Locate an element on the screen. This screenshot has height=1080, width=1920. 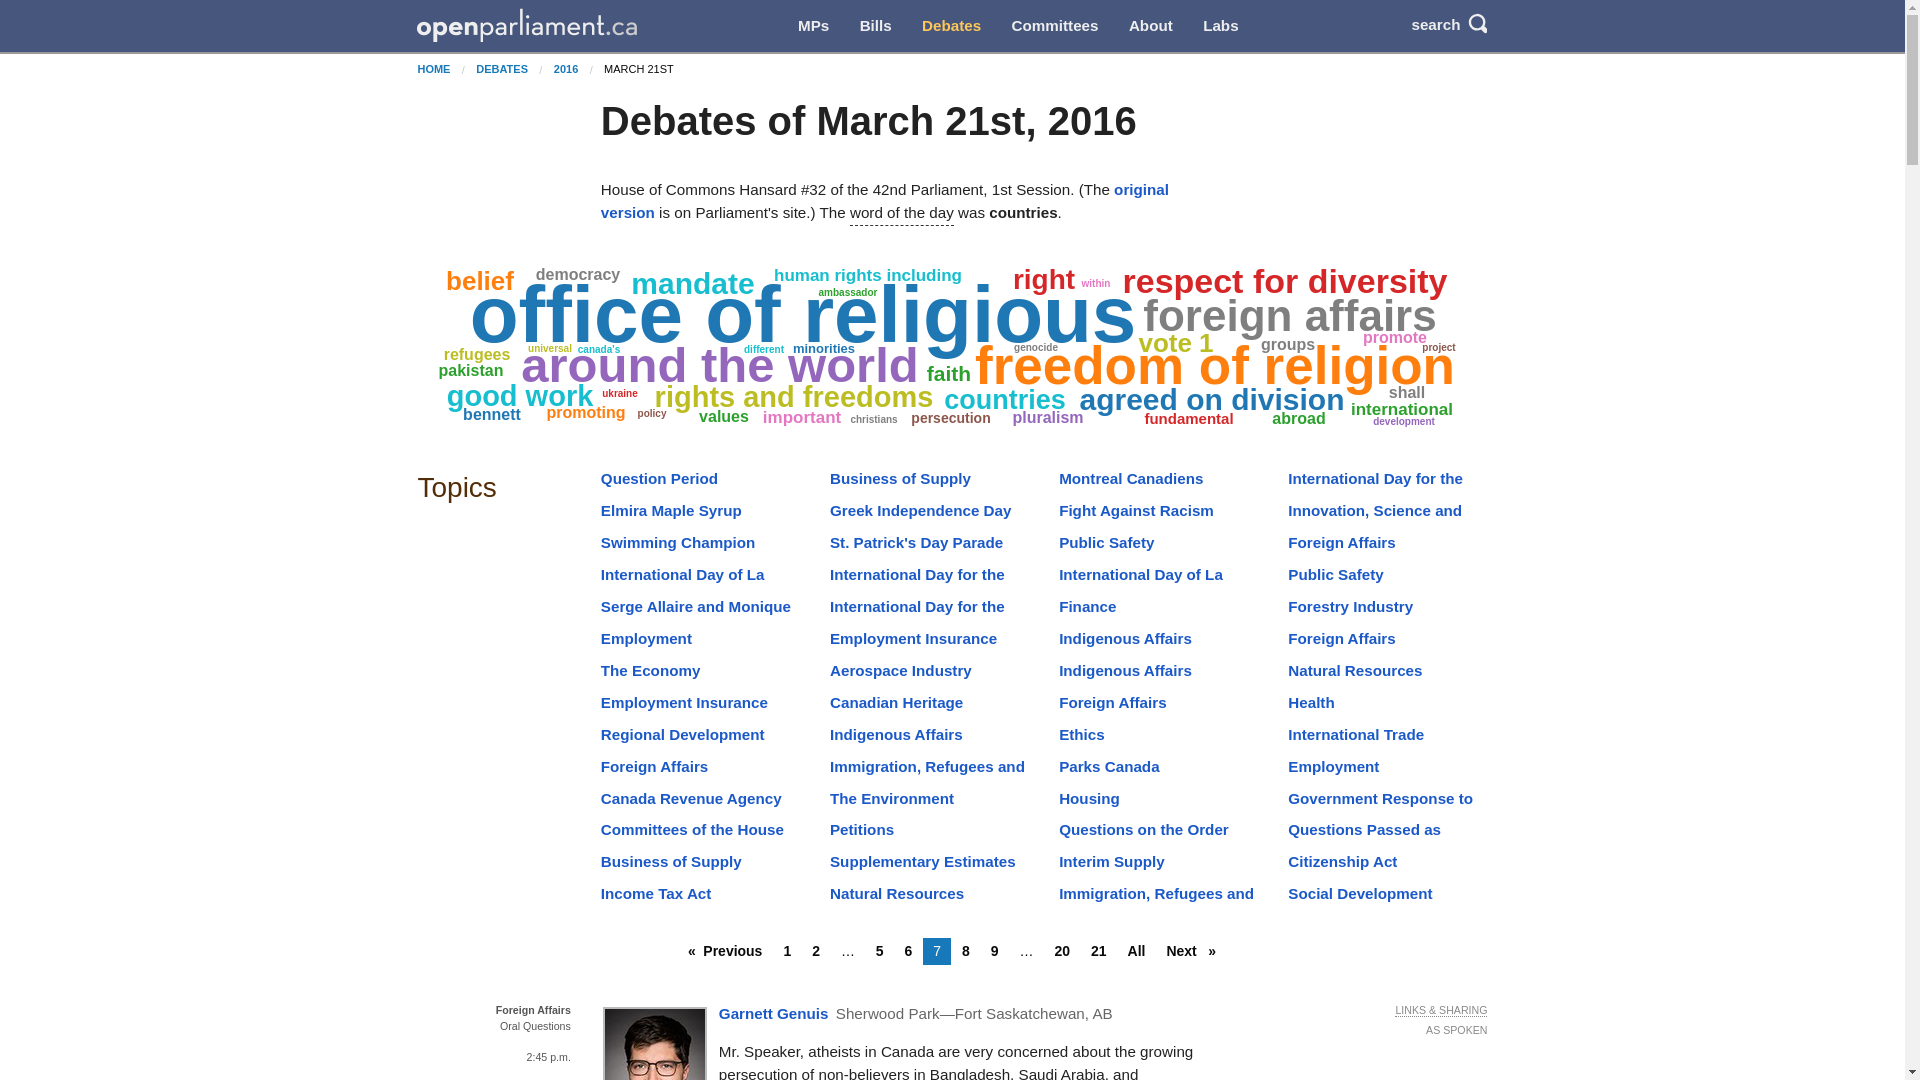
Swimming Champion is located at coordinates (677, 542).